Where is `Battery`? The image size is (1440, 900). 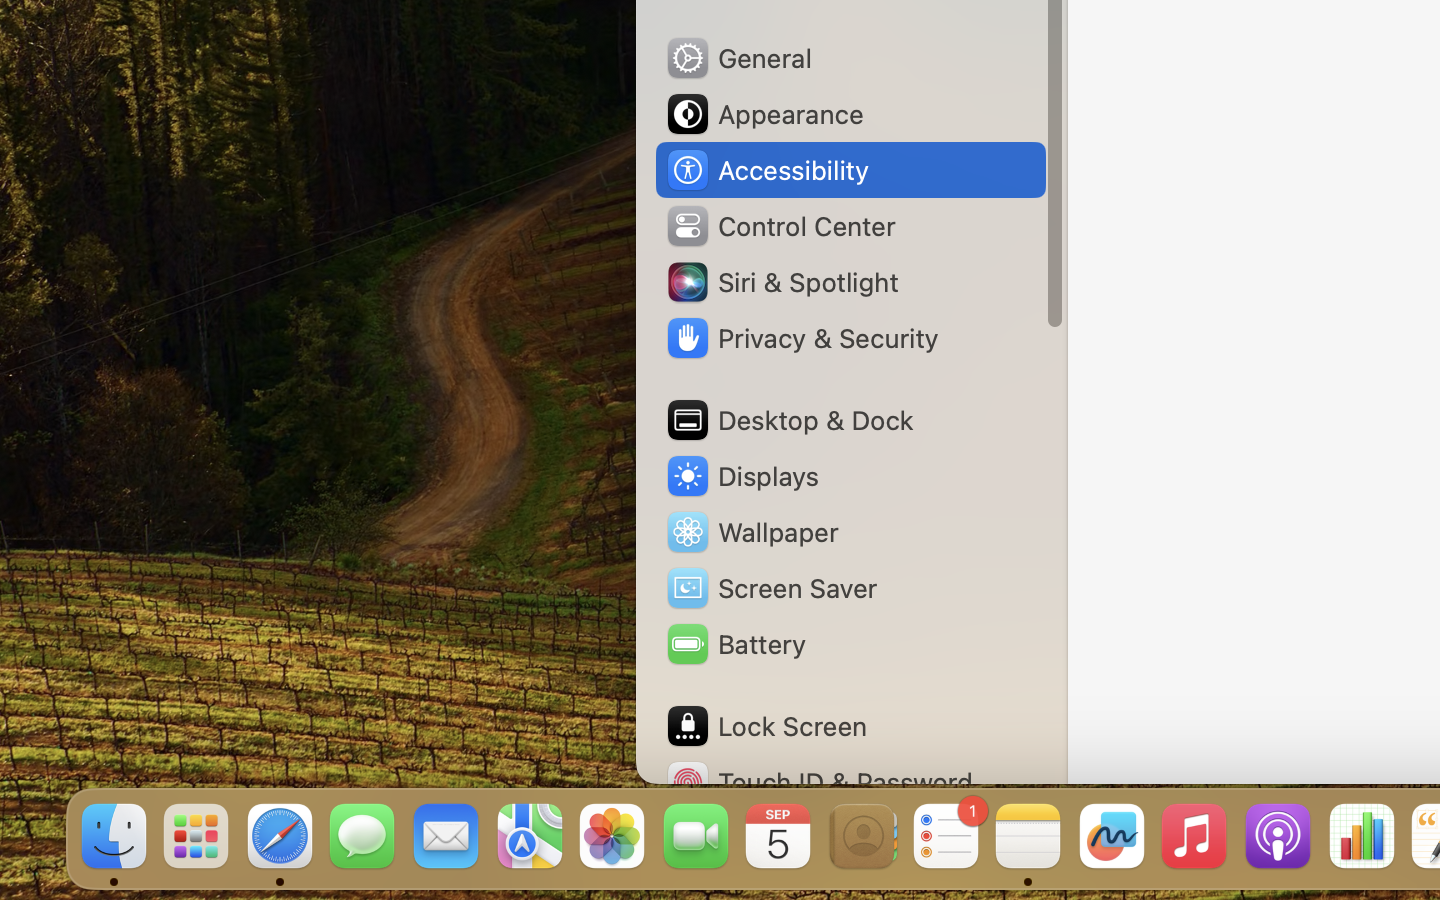
Battery is located at coordinates (735, 644).